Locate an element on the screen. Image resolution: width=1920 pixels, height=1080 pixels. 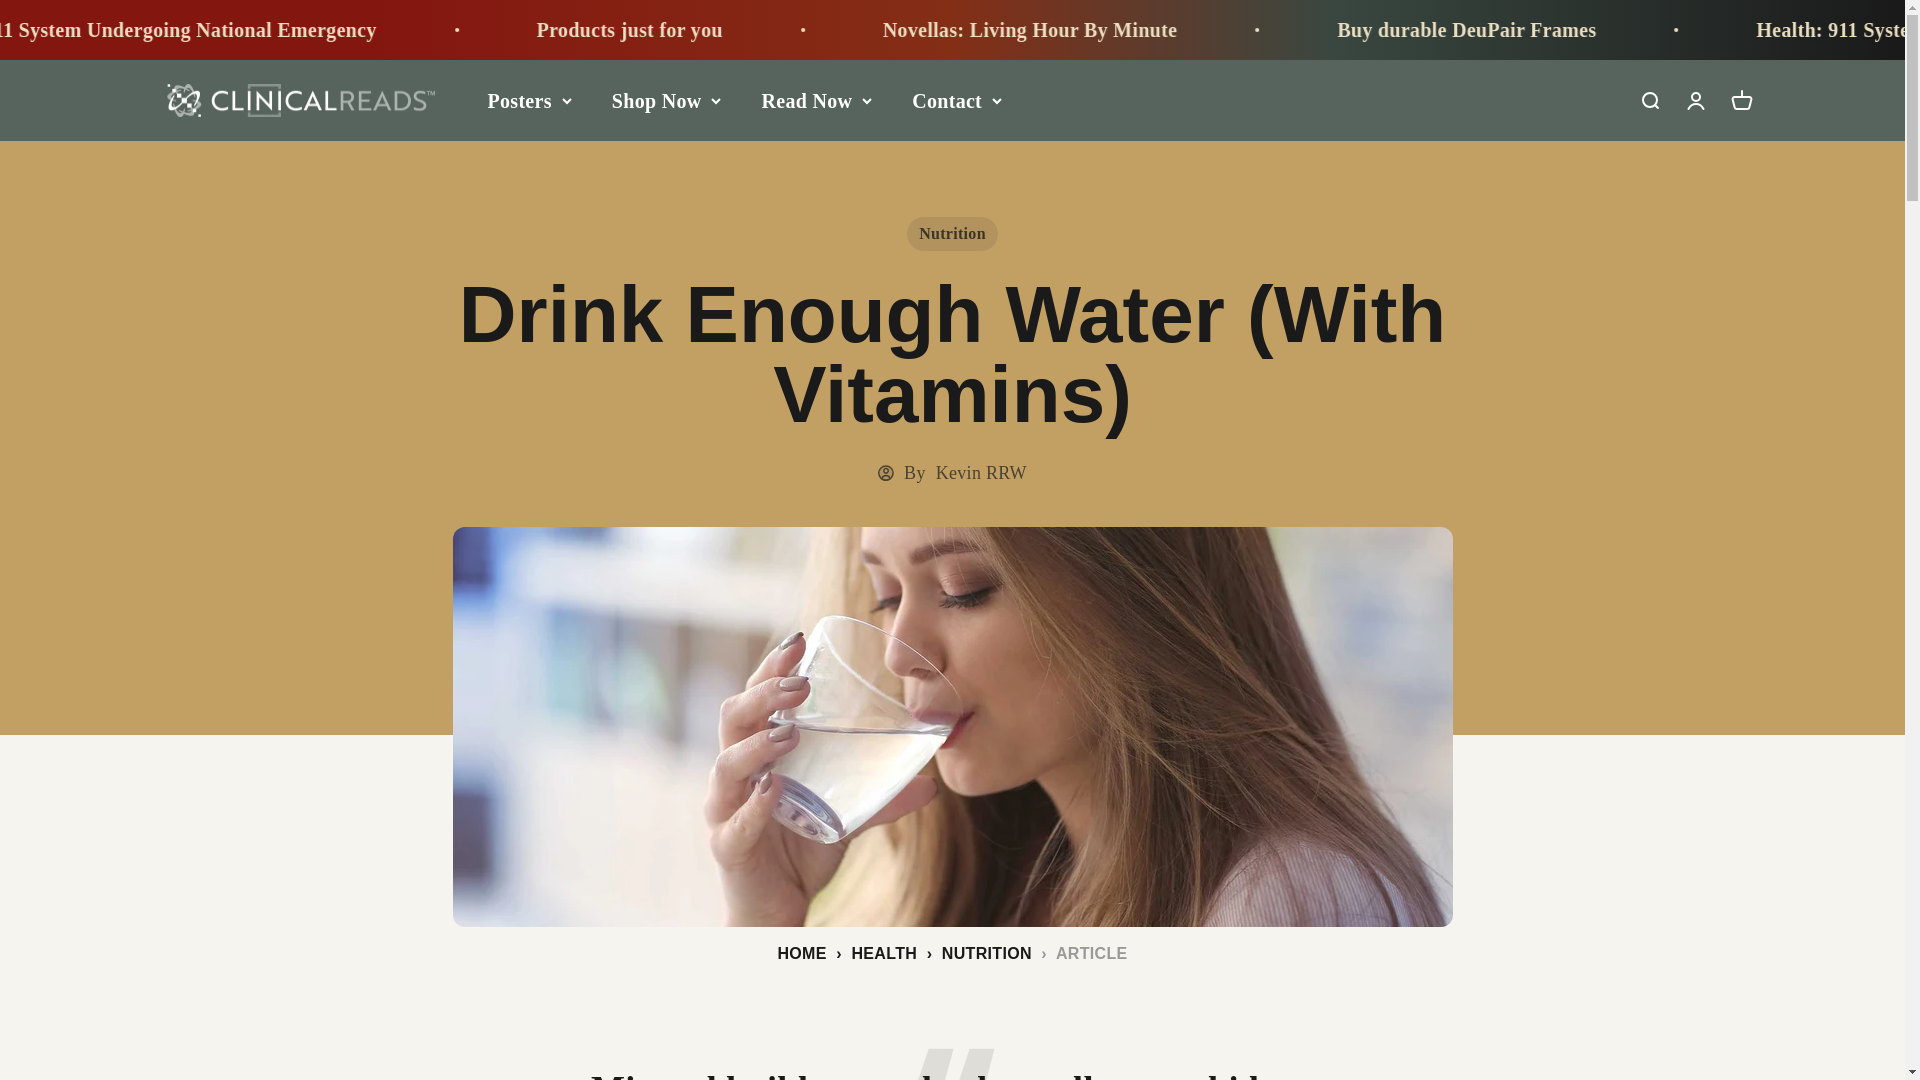
Buy durable DeuPair Frames is located at coordinates (41, 30).